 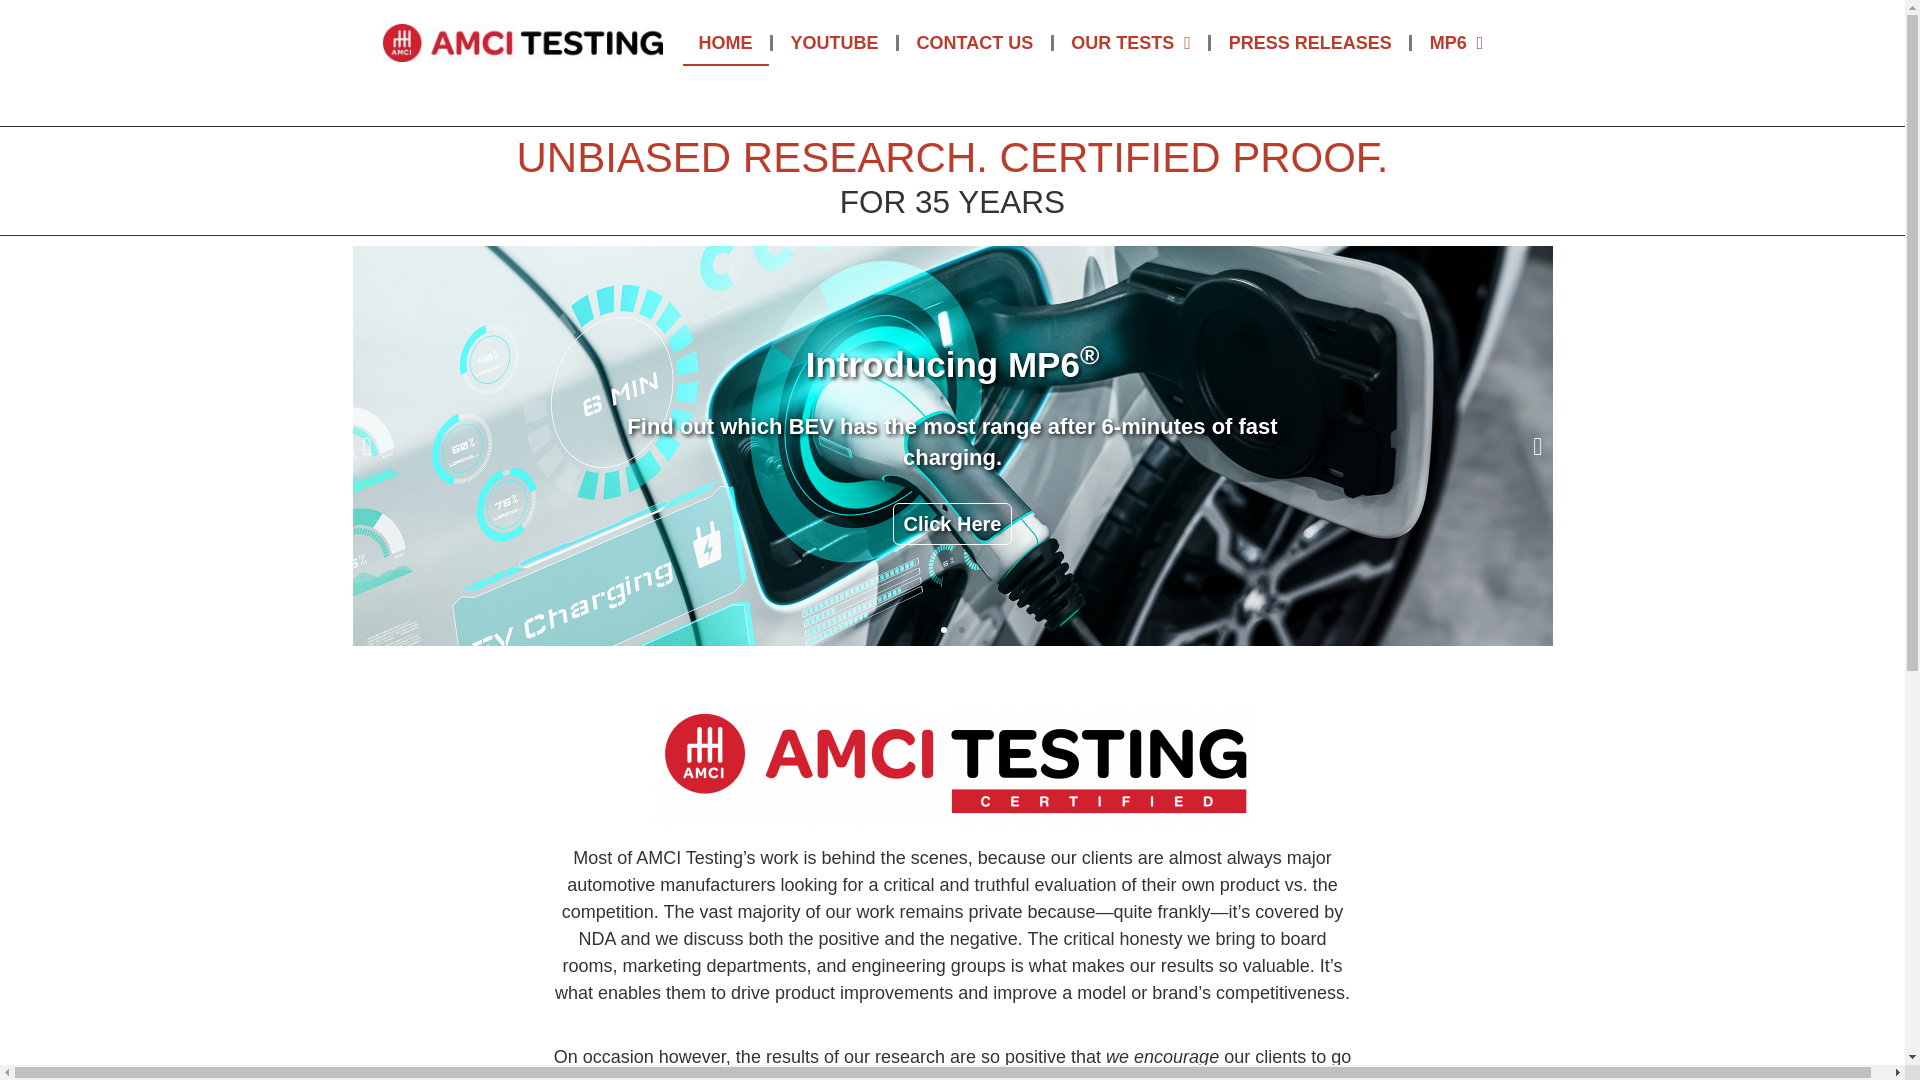 I want to click on OUR TESTS, so click(x=1130, y=42).